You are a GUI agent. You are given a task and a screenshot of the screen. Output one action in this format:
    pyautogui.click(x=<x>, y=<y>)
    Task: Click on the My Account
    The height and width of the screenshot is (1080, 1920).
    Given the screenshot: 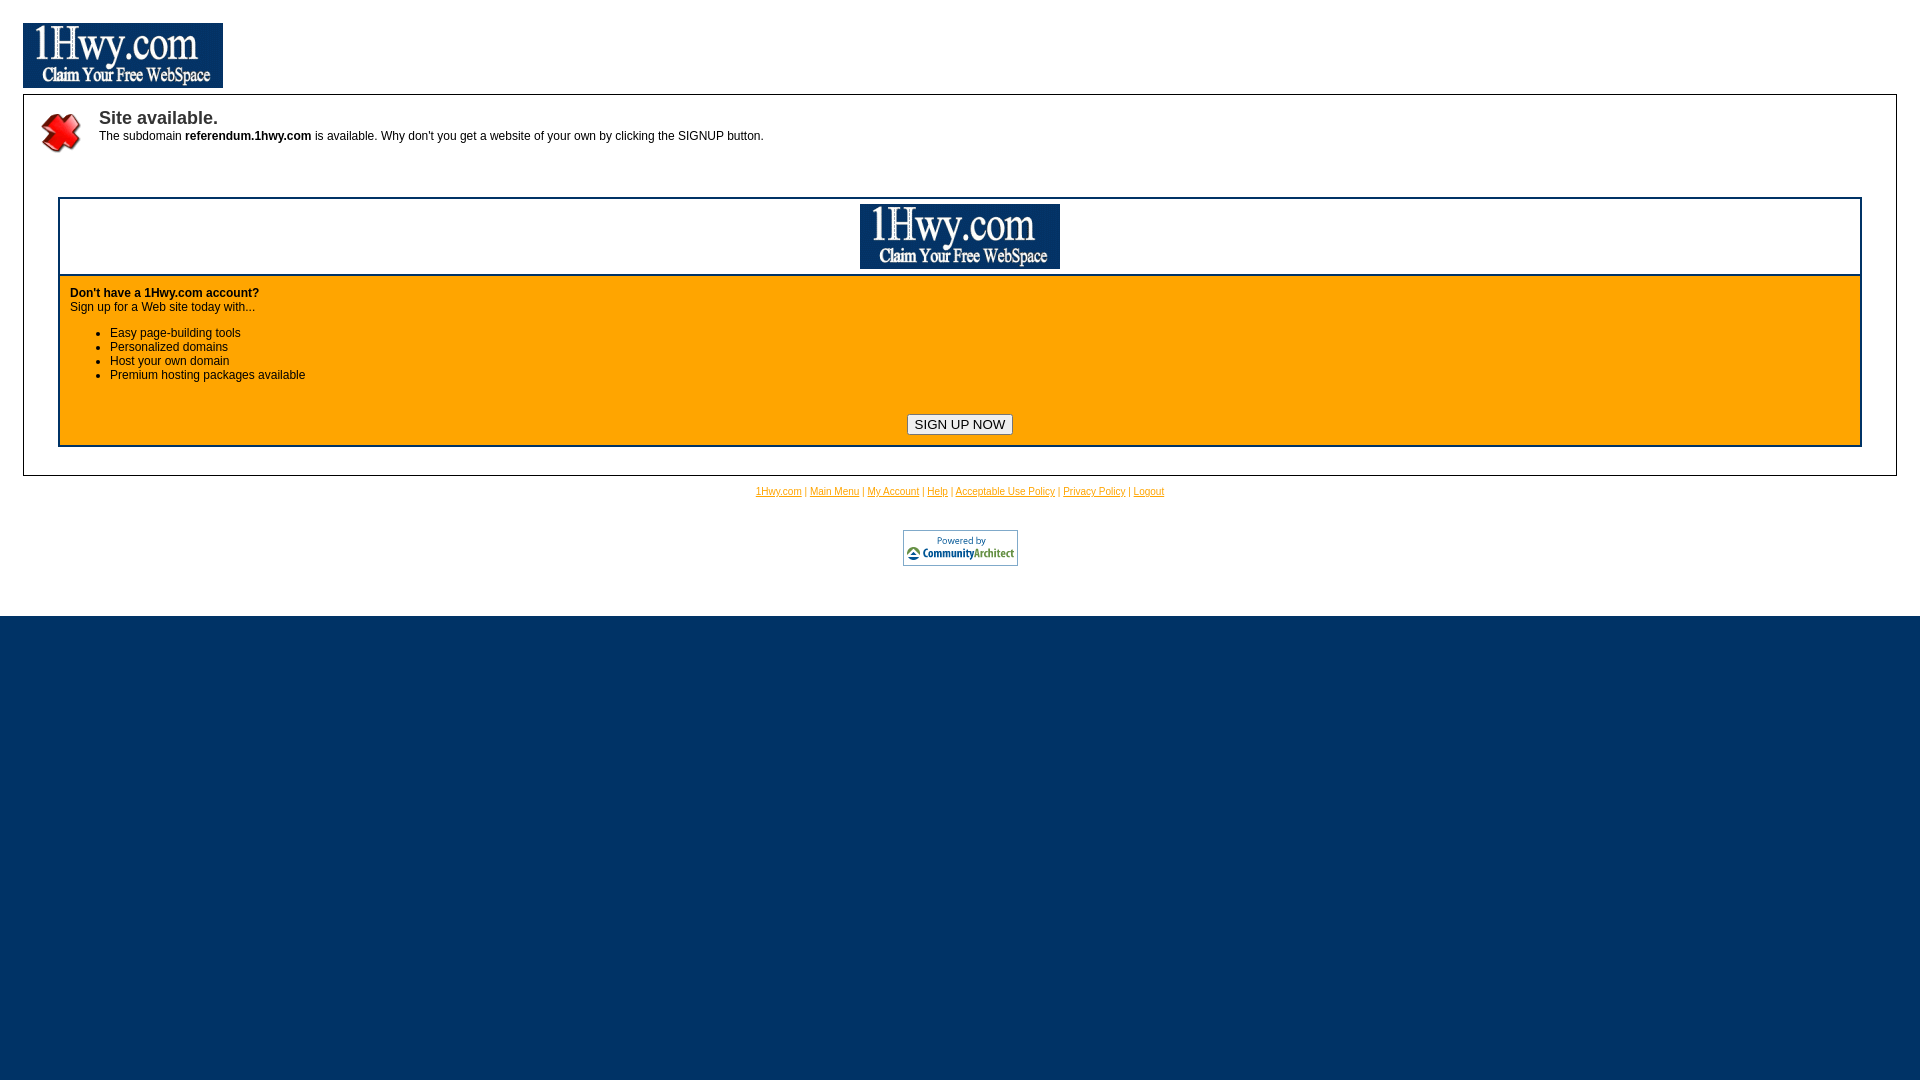 What is the action you would take?
    pyautogui.click(x=894, y=492)
    